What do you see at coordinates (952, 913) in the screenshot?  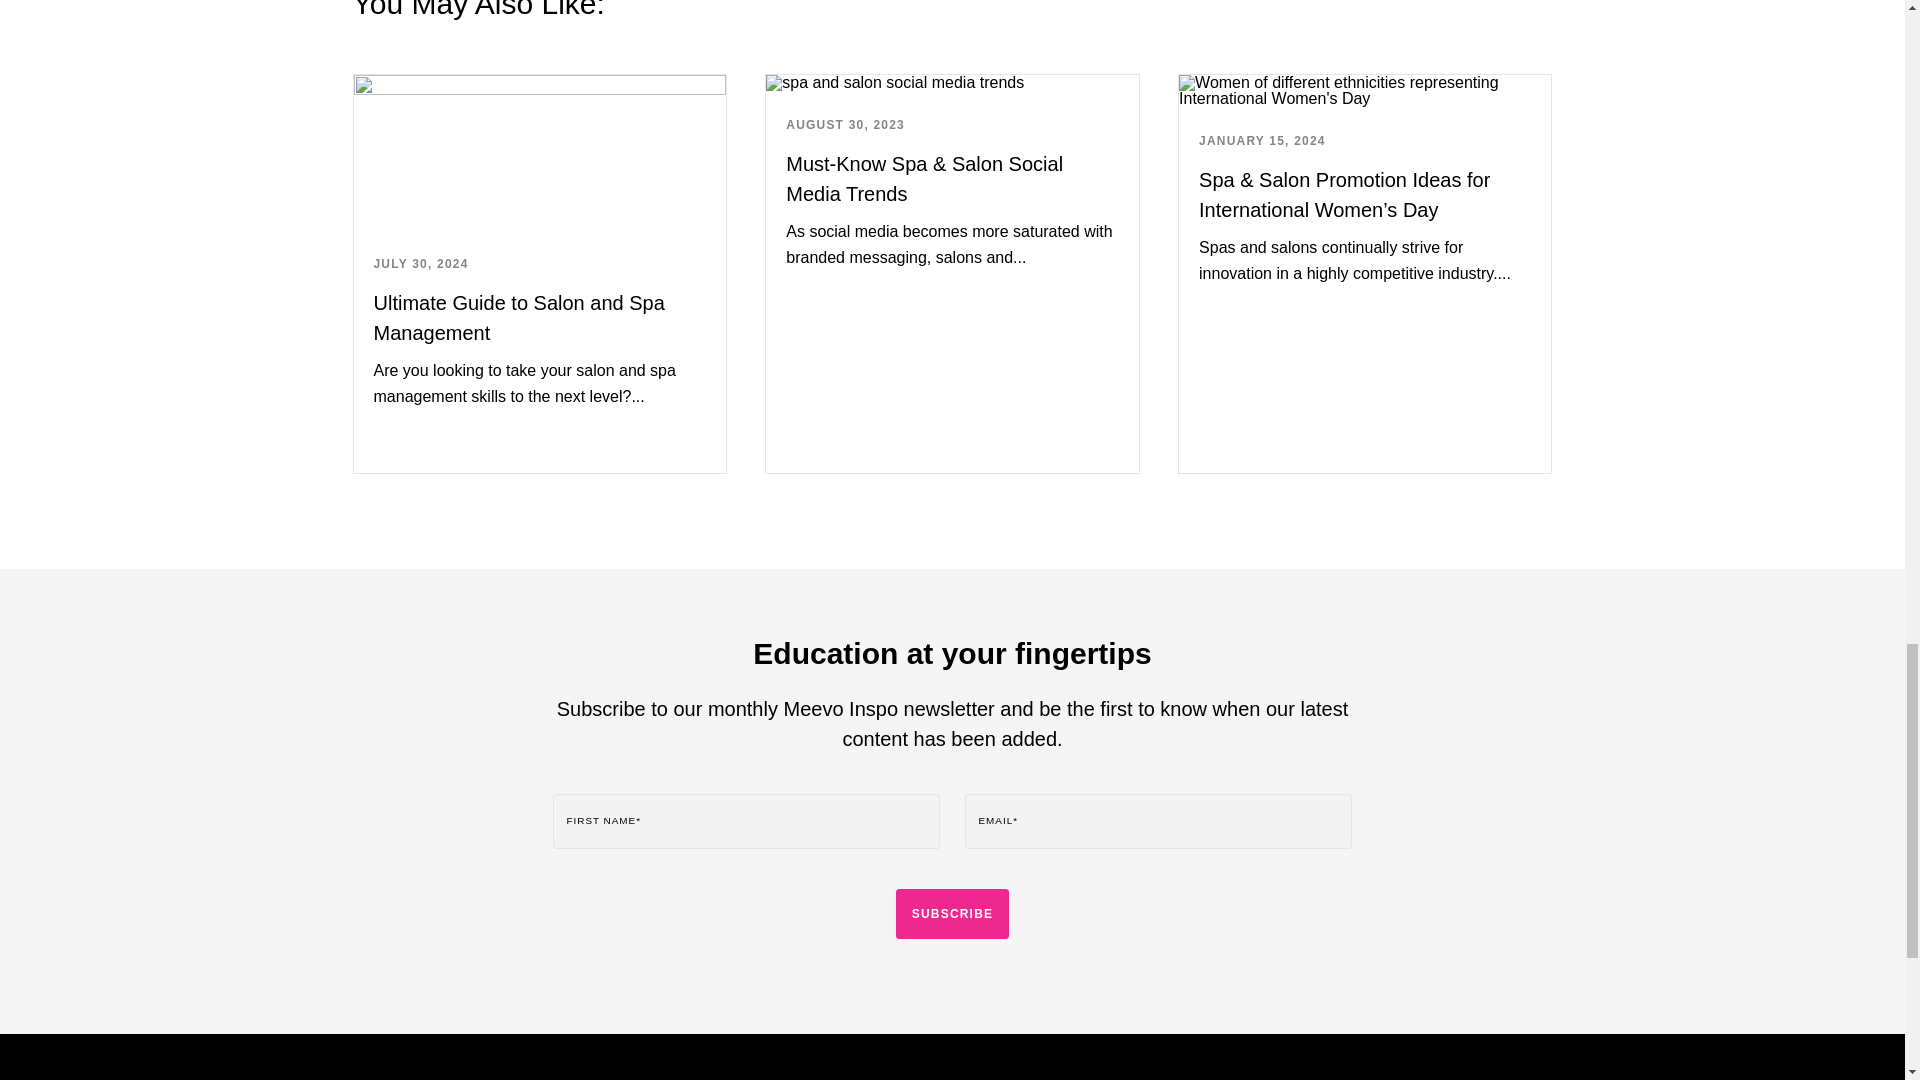 I see `Subscribe` at bounding box center [952, 913].